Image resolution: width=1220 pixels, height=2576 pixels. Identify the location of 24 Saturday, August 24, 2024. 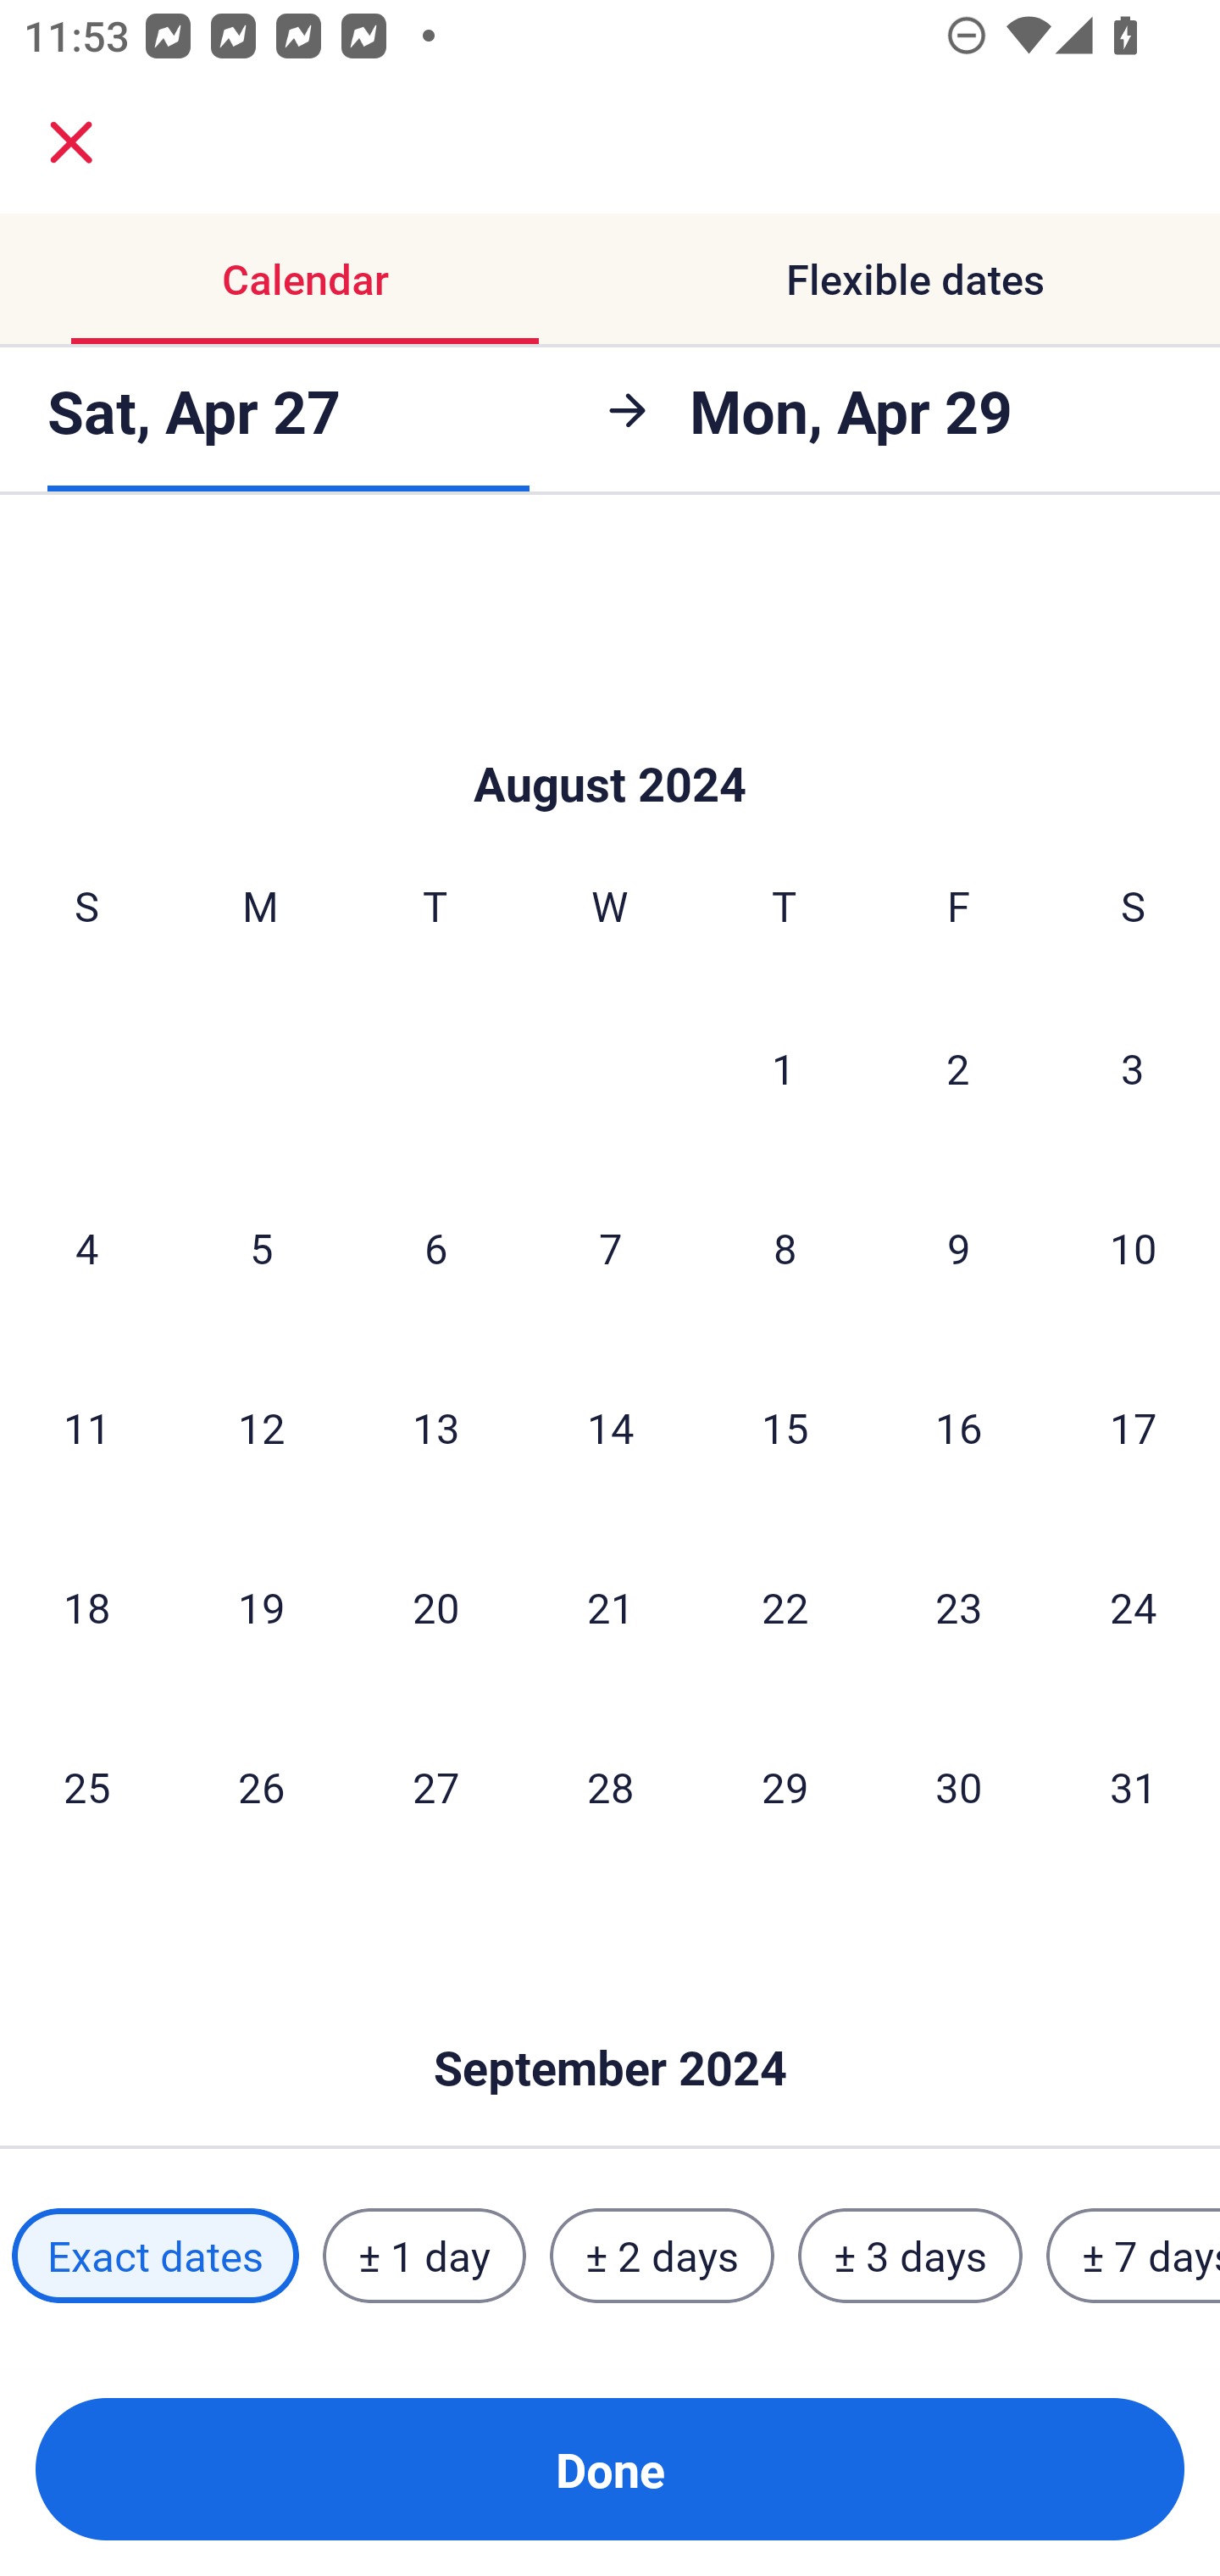
(1134, 1607).